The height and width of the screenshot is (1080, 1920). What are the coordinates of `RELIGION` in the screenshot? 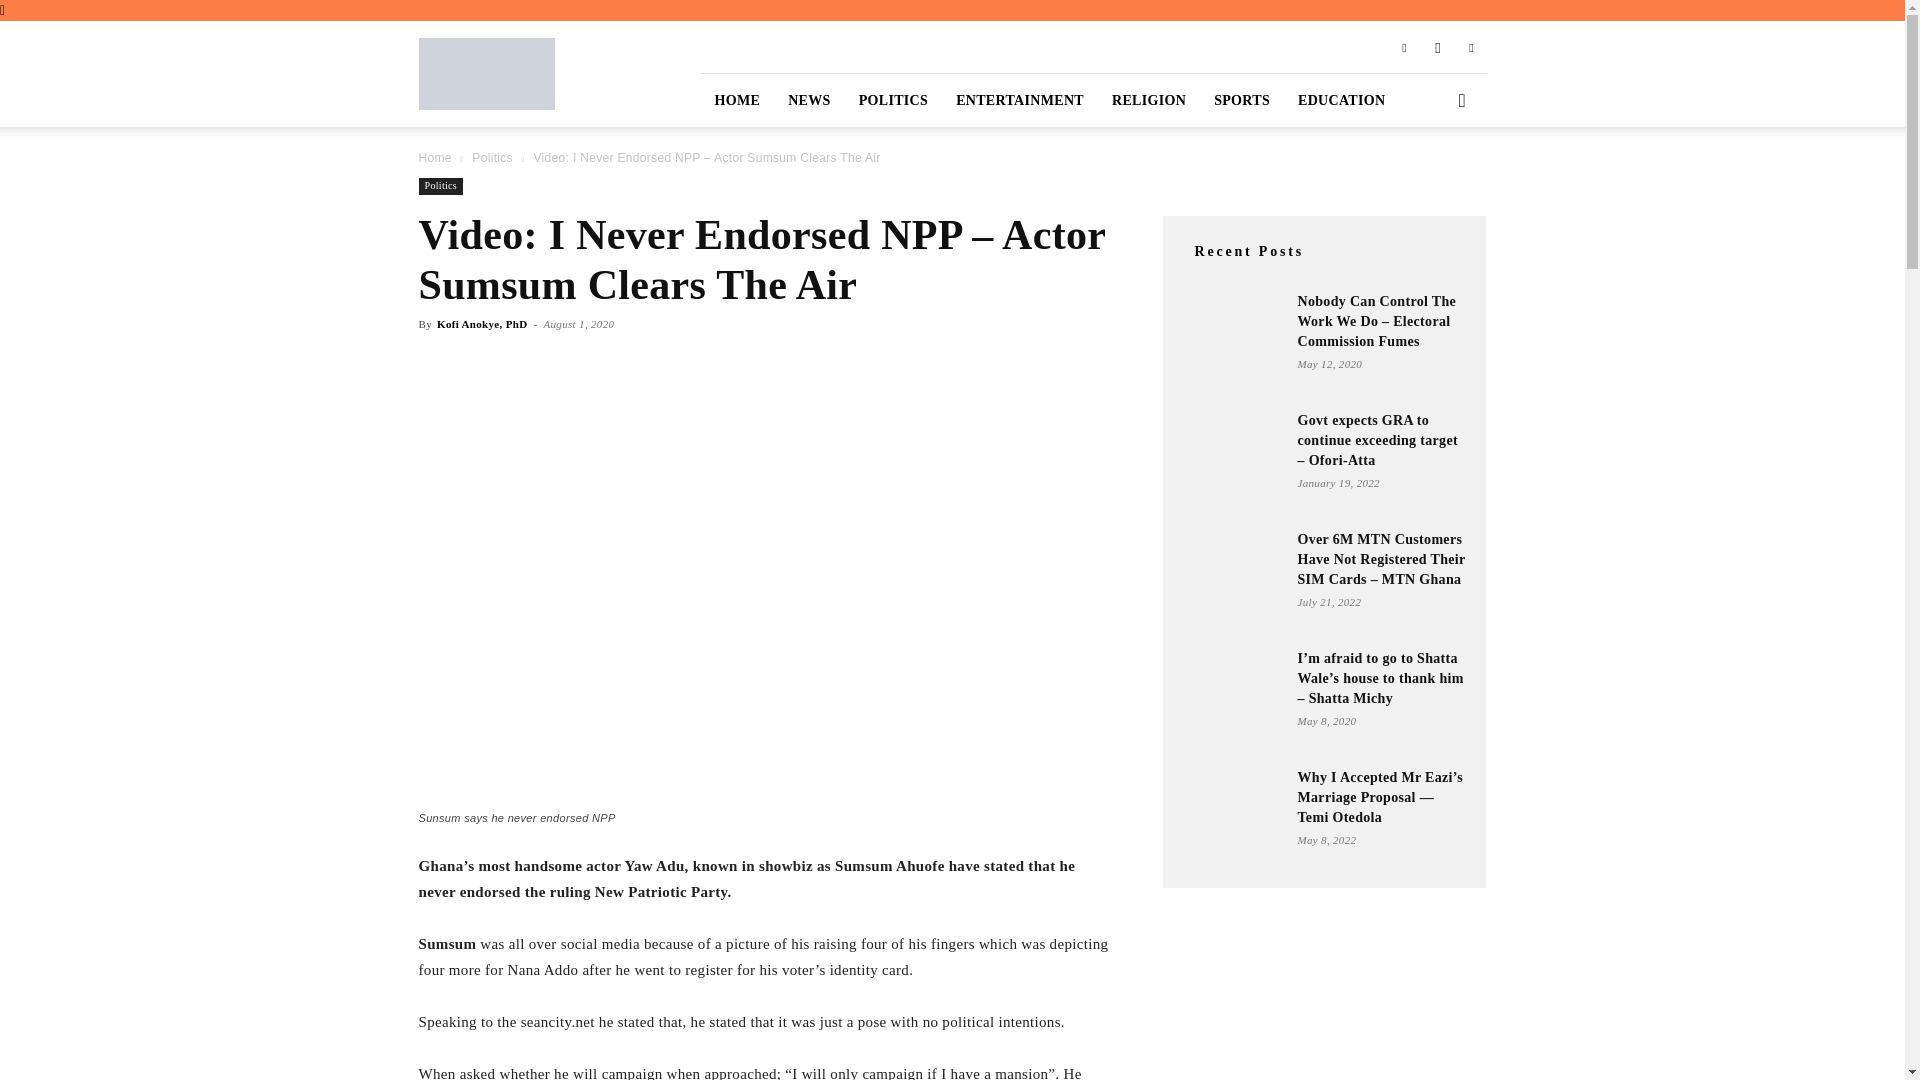 It's located at (1149, 100).